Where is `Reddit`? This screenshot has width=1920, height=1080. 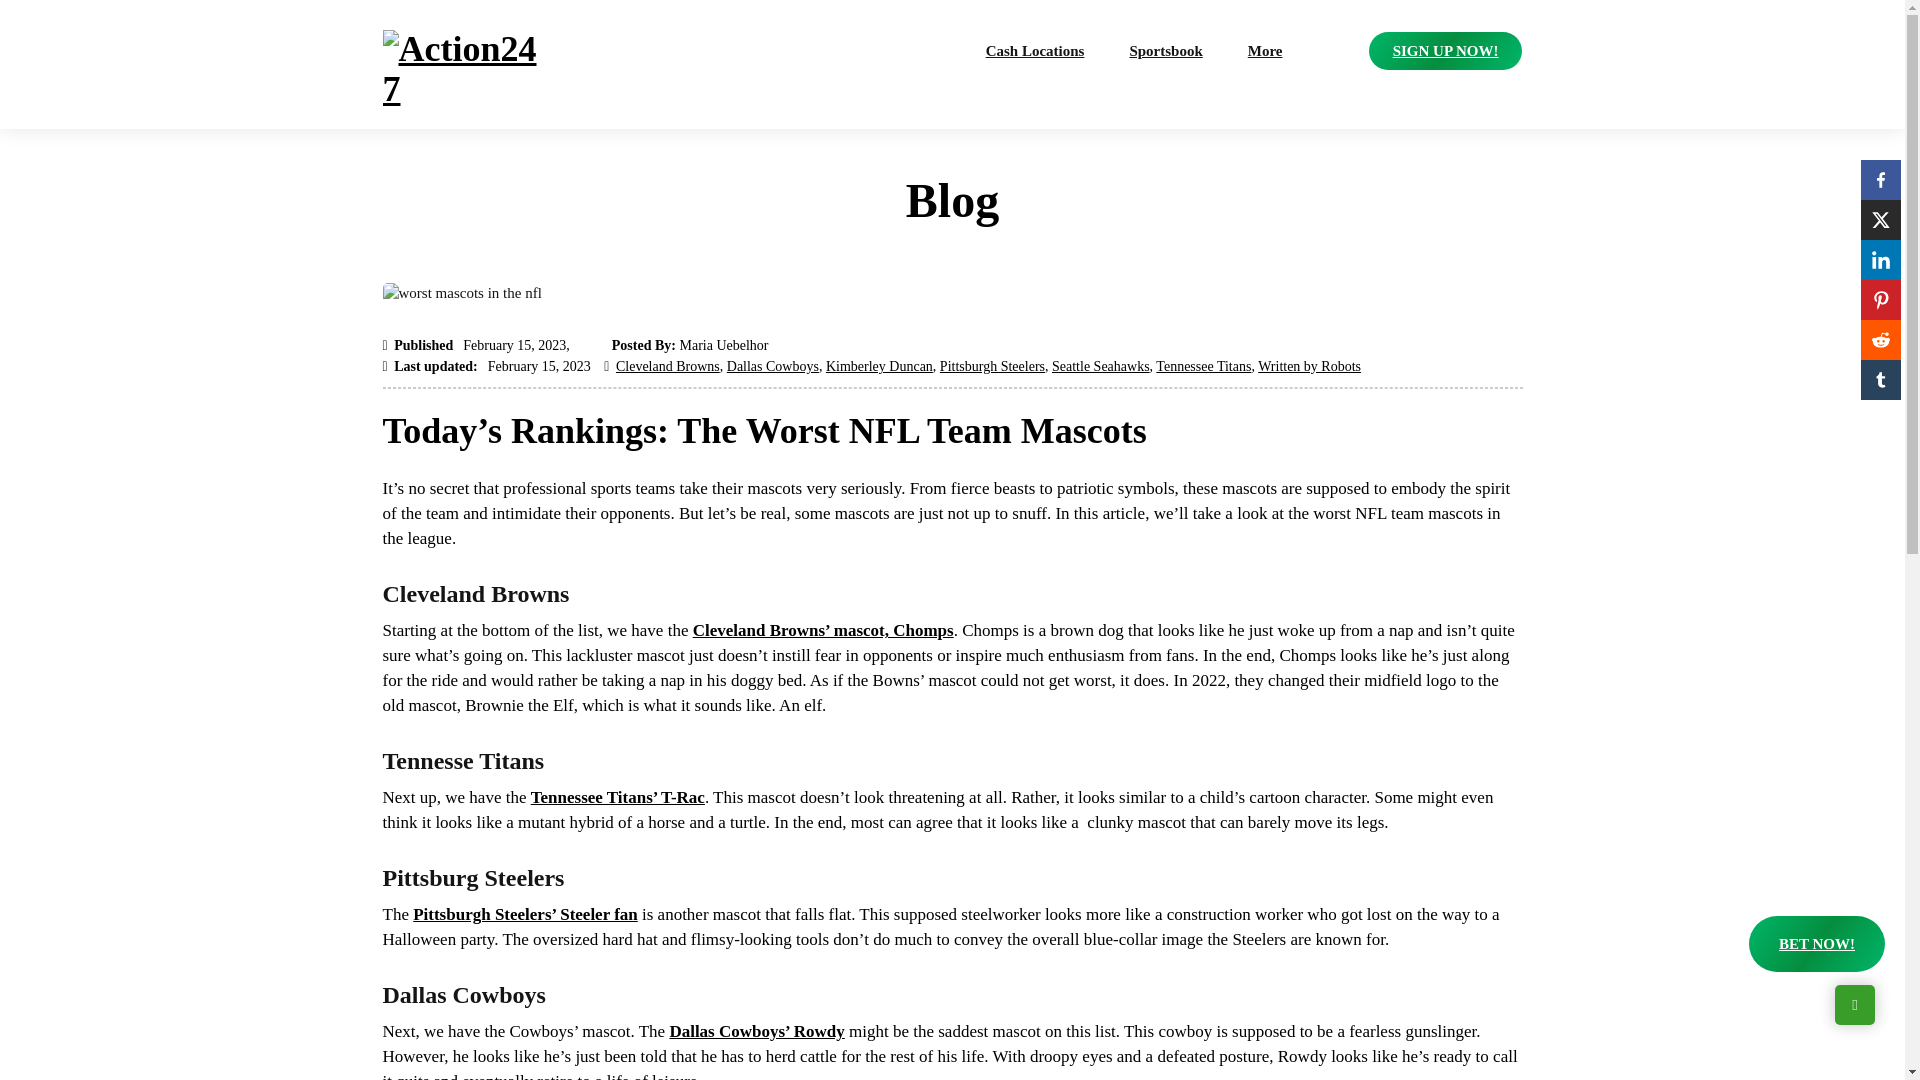 Reddit is located at coordinates (1880, 339).